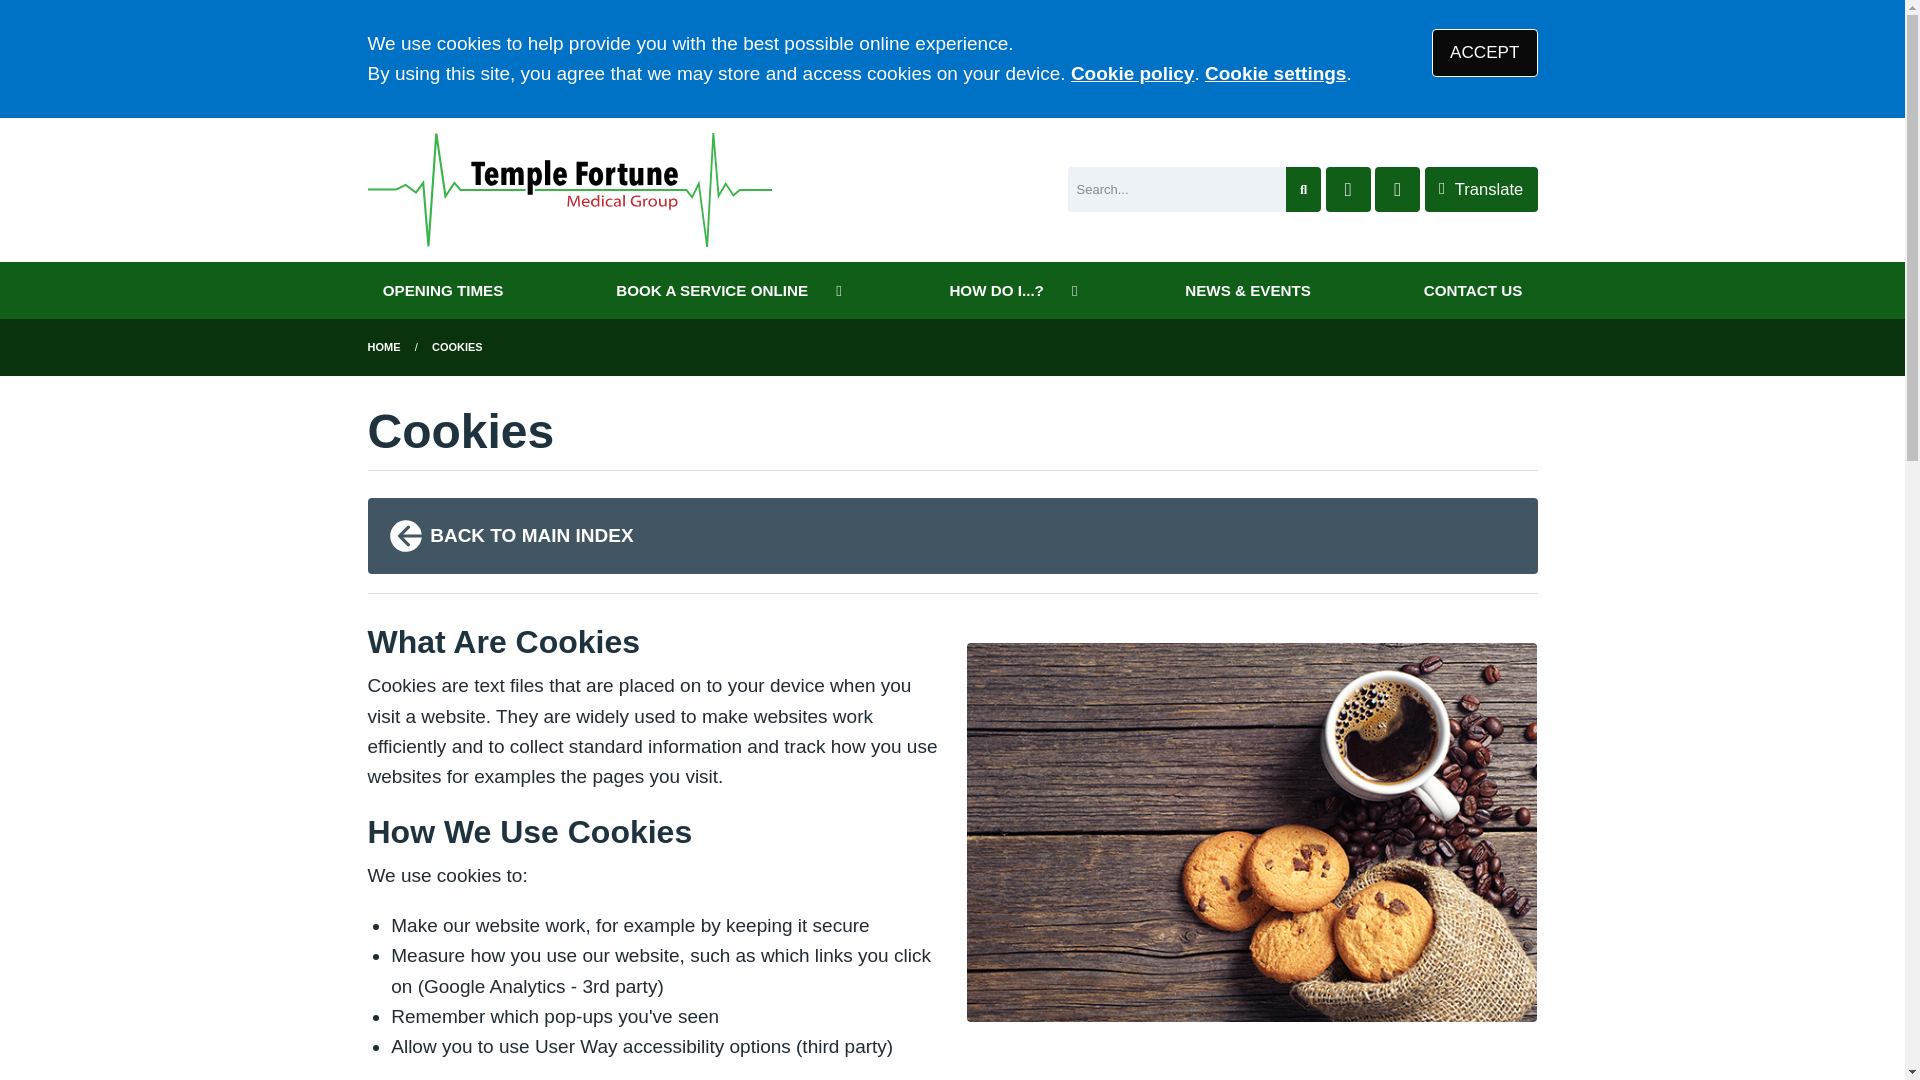  What do you see at coordinates (1010, 290) in the screenshot?
I see `HOW DO I...?` at bounding box center [1010, 290].